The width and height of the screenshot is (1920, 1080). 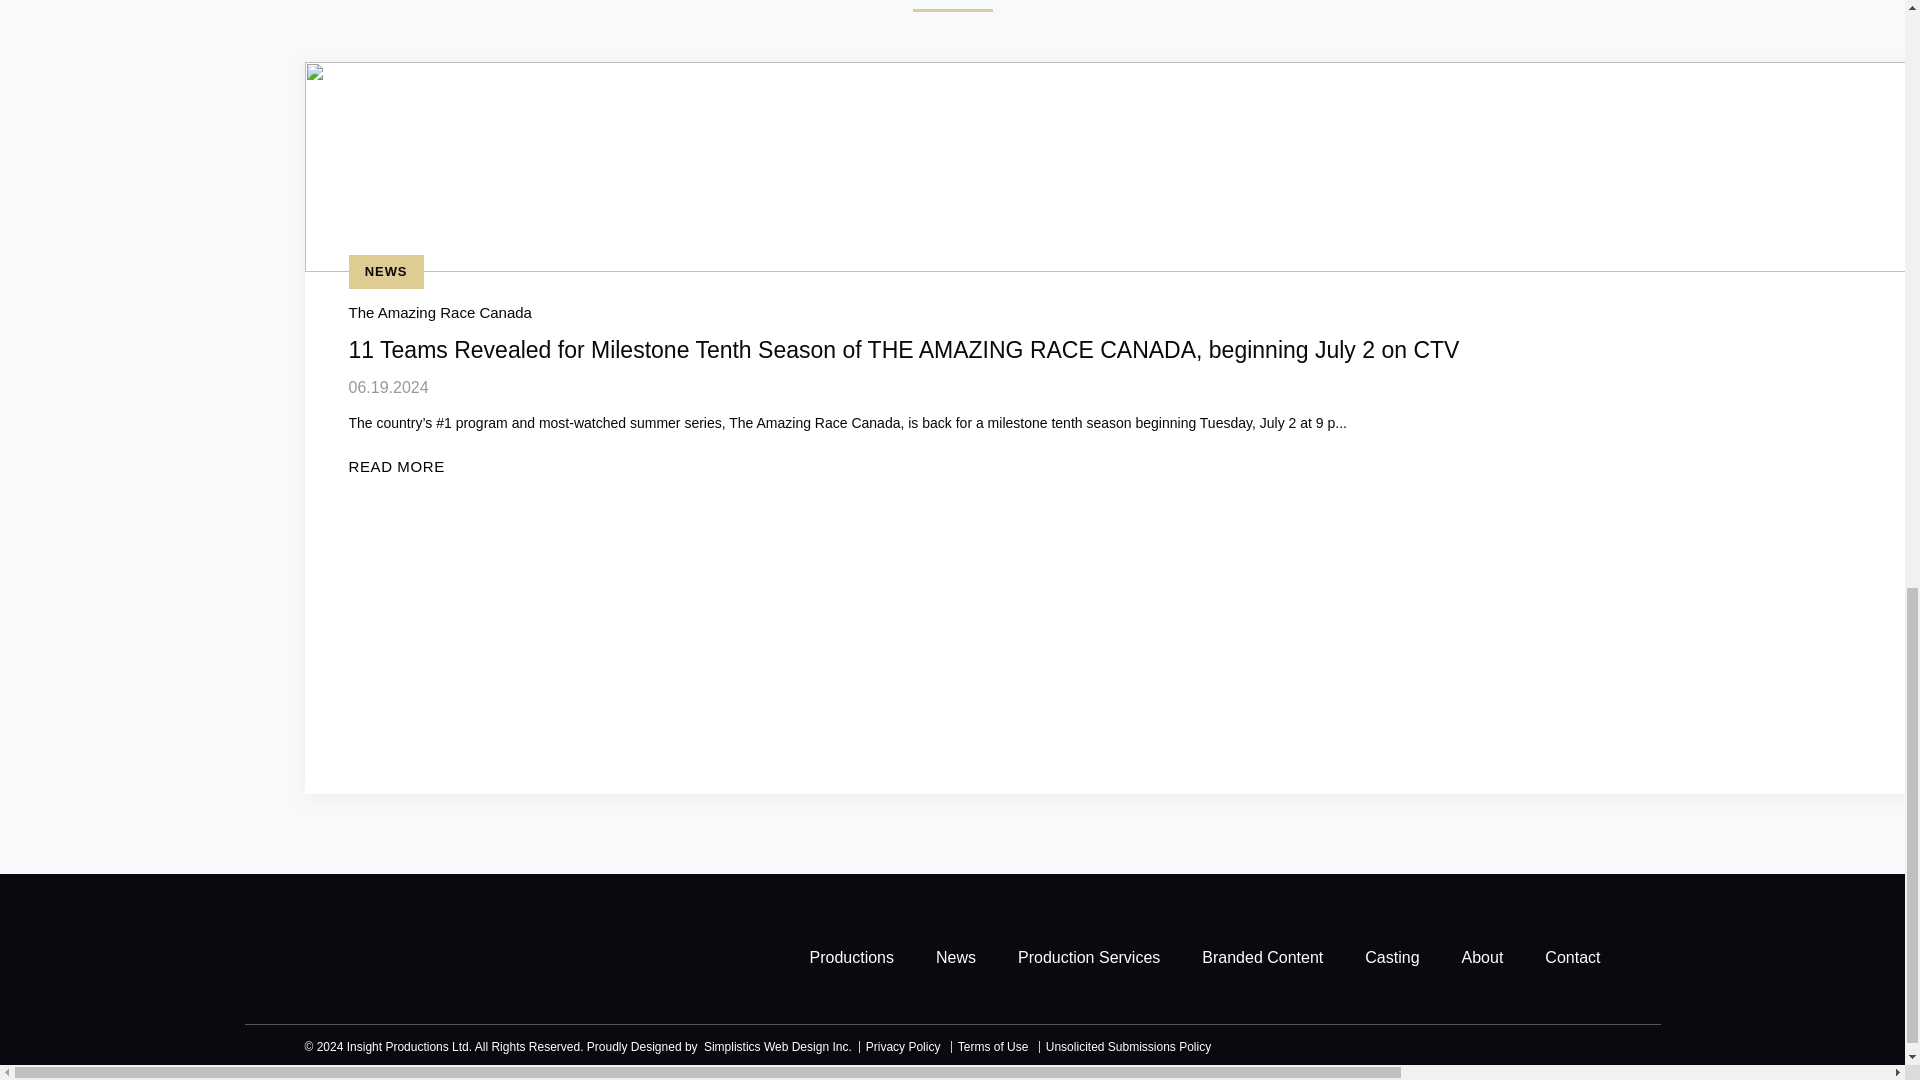 What do you see at coordinates (992, 1047) in the screenshot?
I see `Terms of Use` at bounding box center [992, 1047].